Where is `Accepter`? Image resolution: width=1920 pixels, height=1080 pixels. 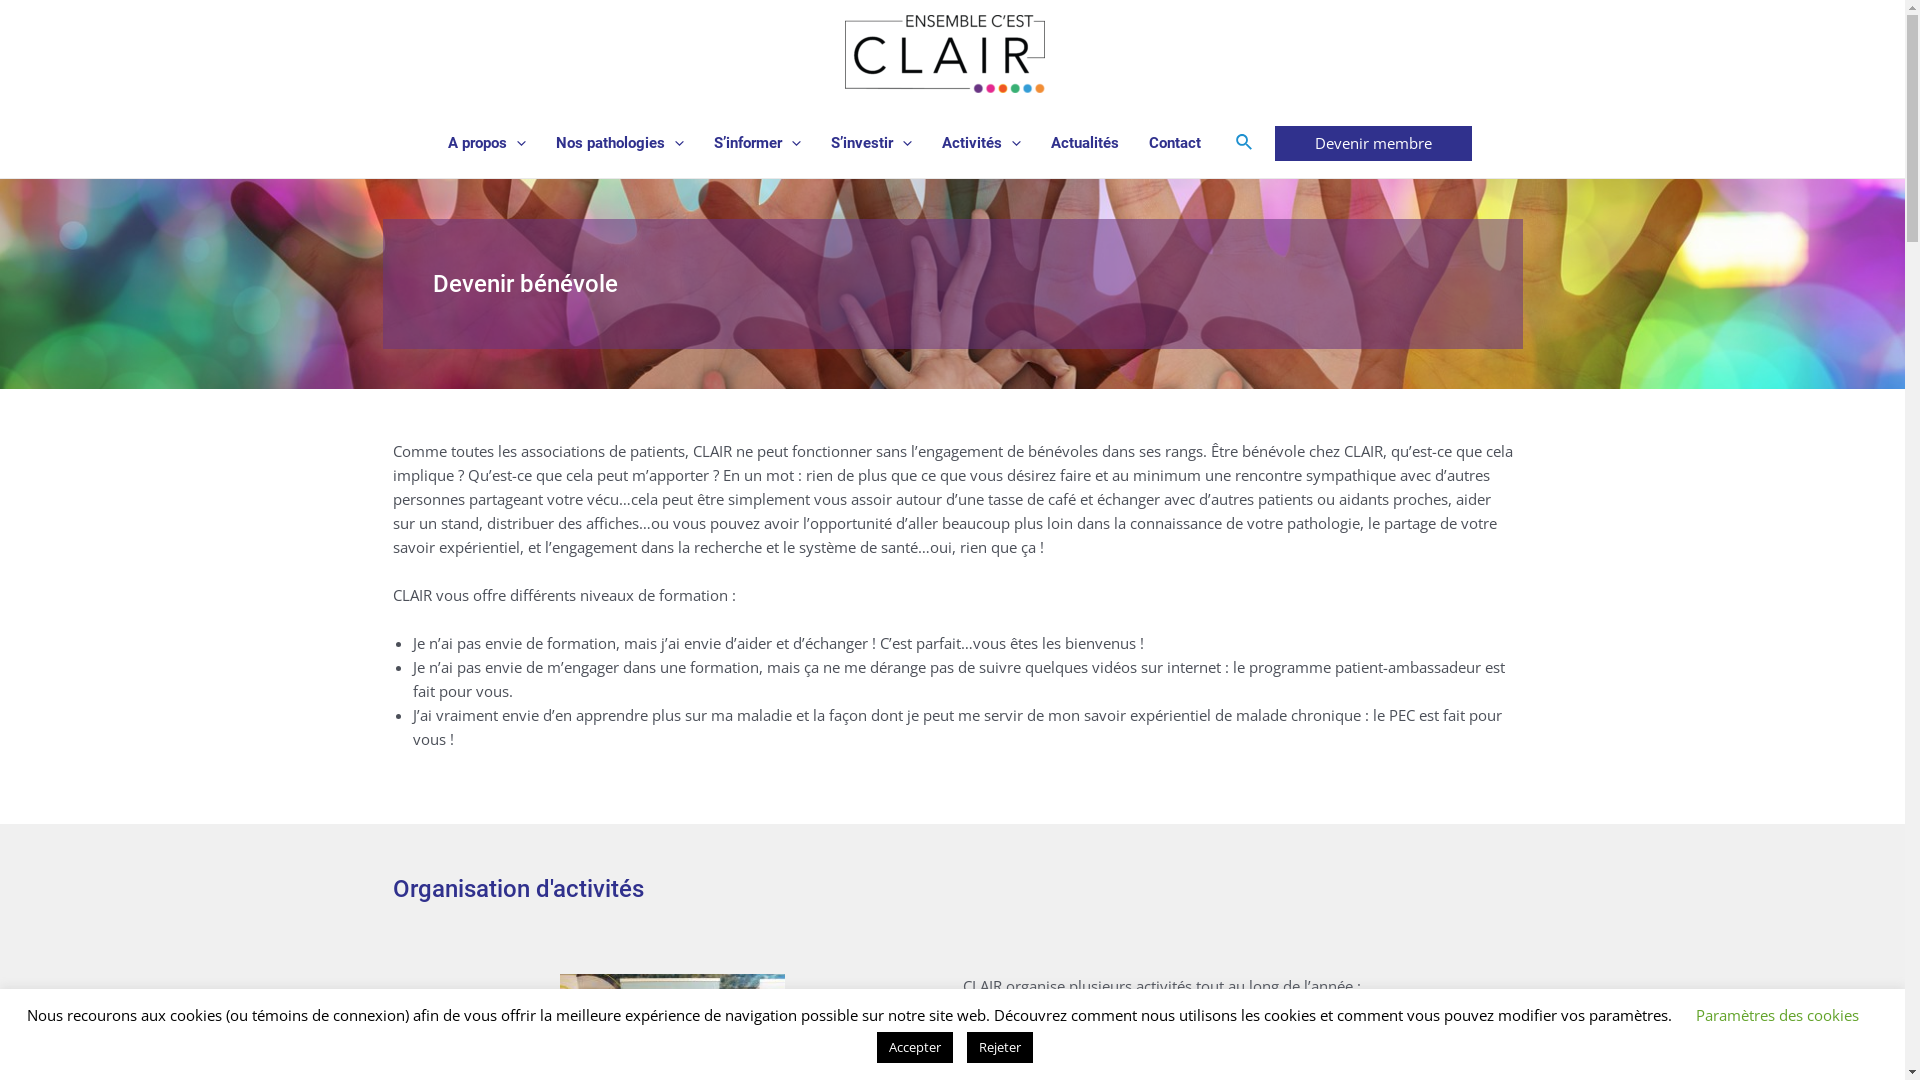
Accepter is located at coordinates (915, 1048).